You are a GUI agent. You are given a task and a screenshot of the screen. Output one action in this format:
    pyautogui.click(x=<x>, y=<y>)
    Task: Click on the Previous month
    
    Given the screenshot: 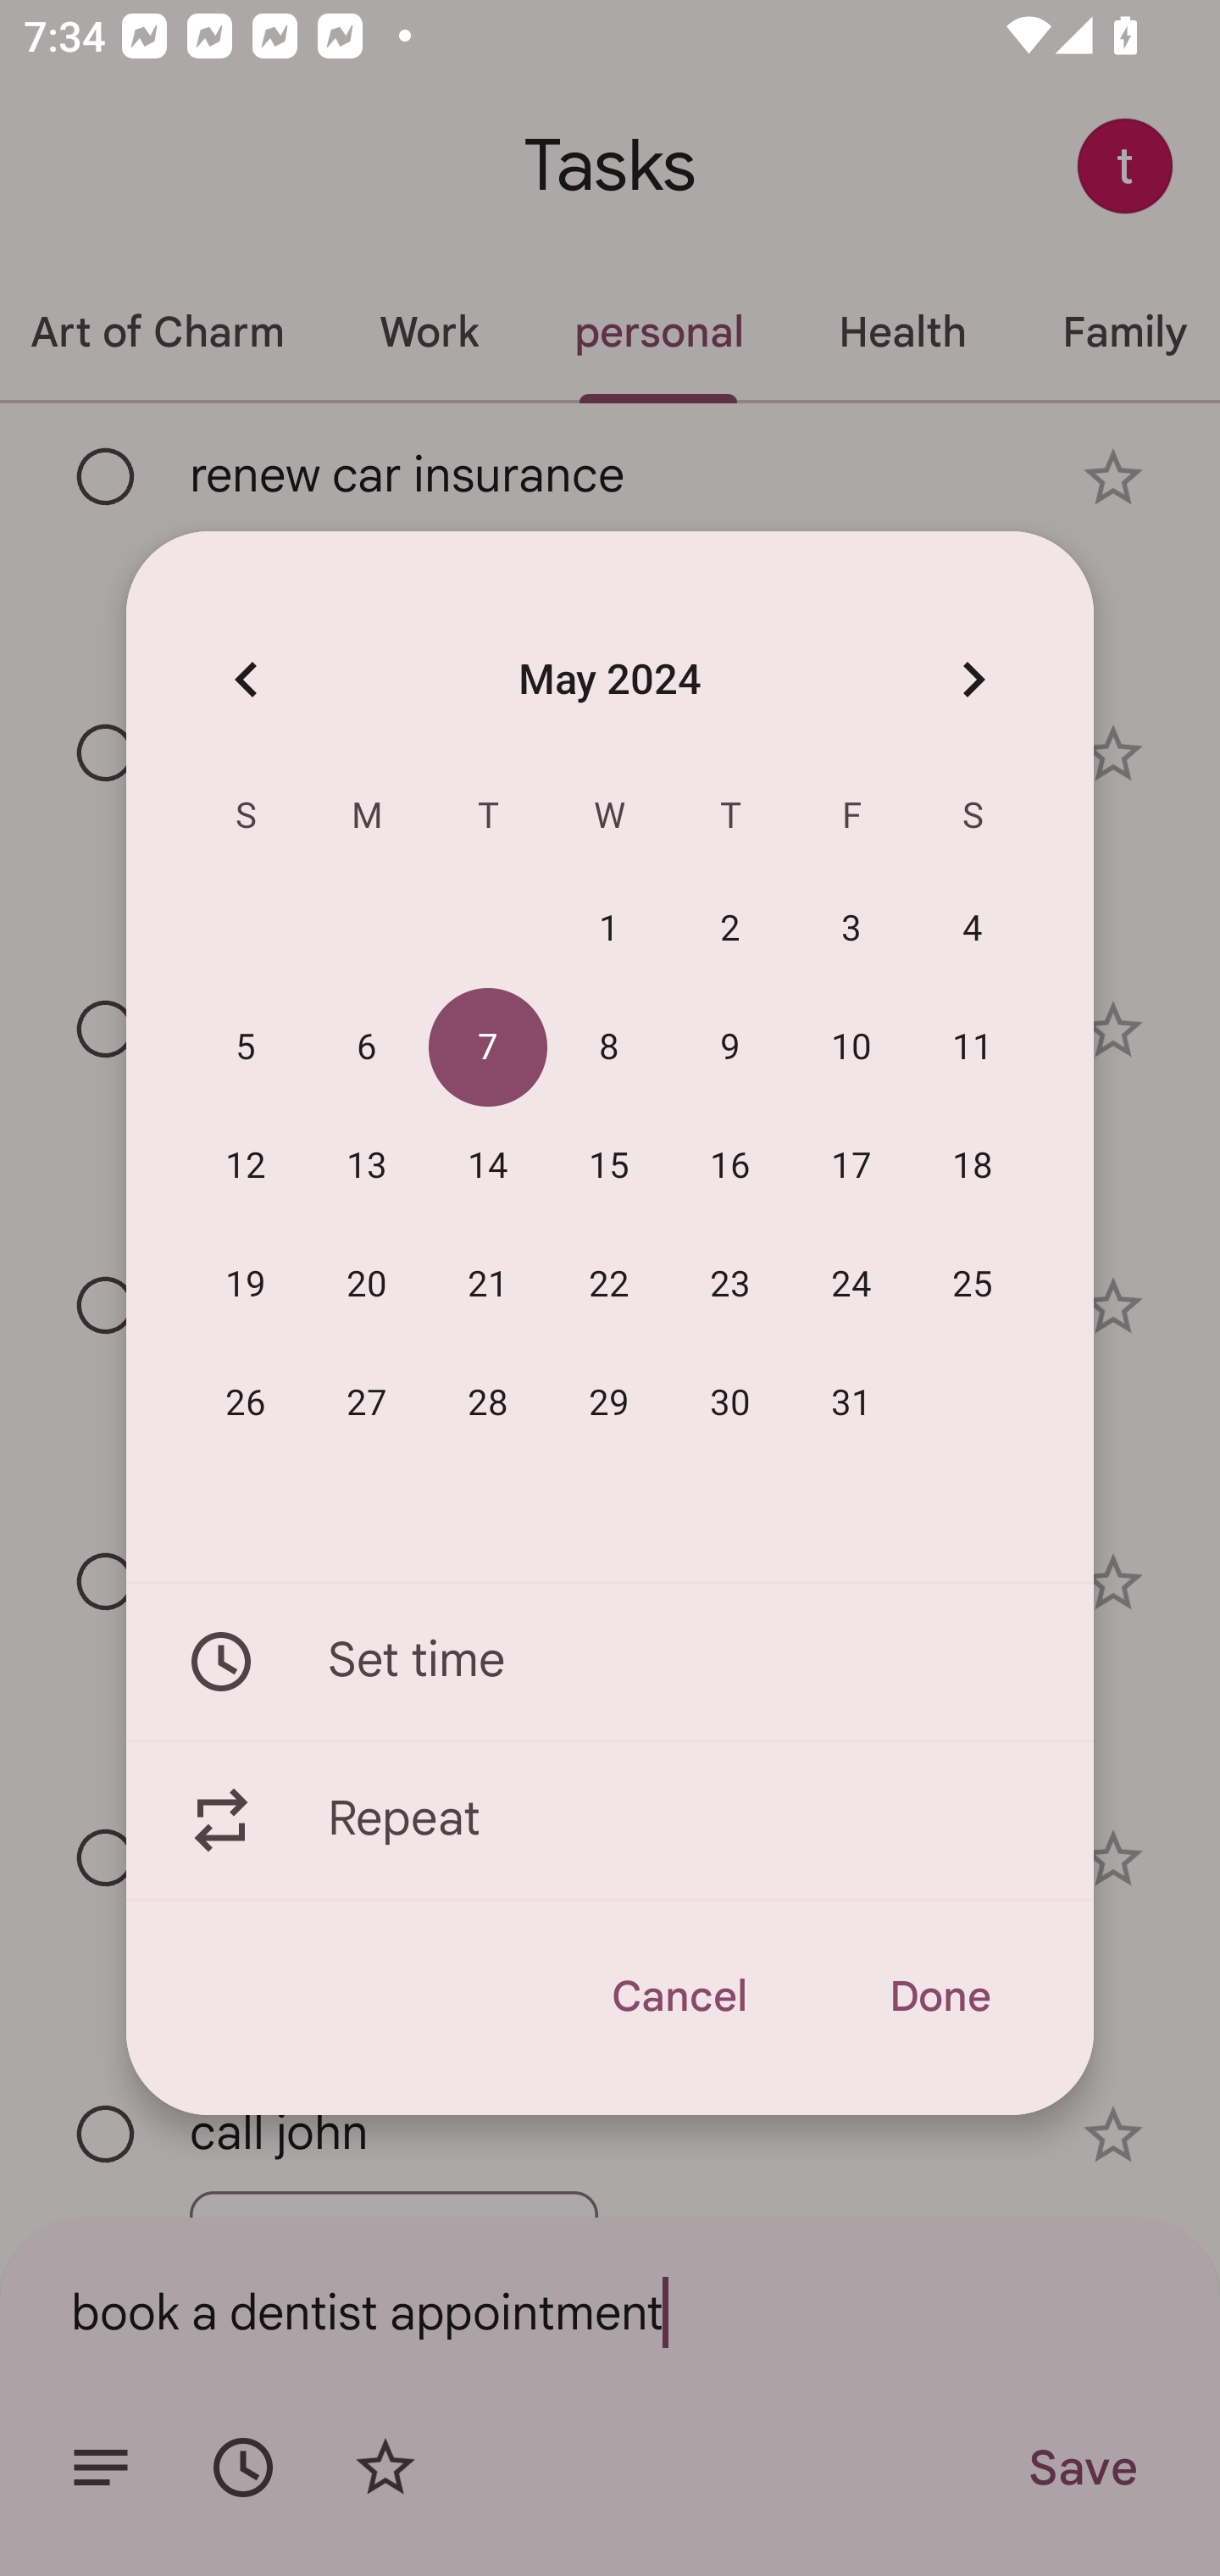 What is the action you would take?
    pyautogui.click(x=246, y=678)
    